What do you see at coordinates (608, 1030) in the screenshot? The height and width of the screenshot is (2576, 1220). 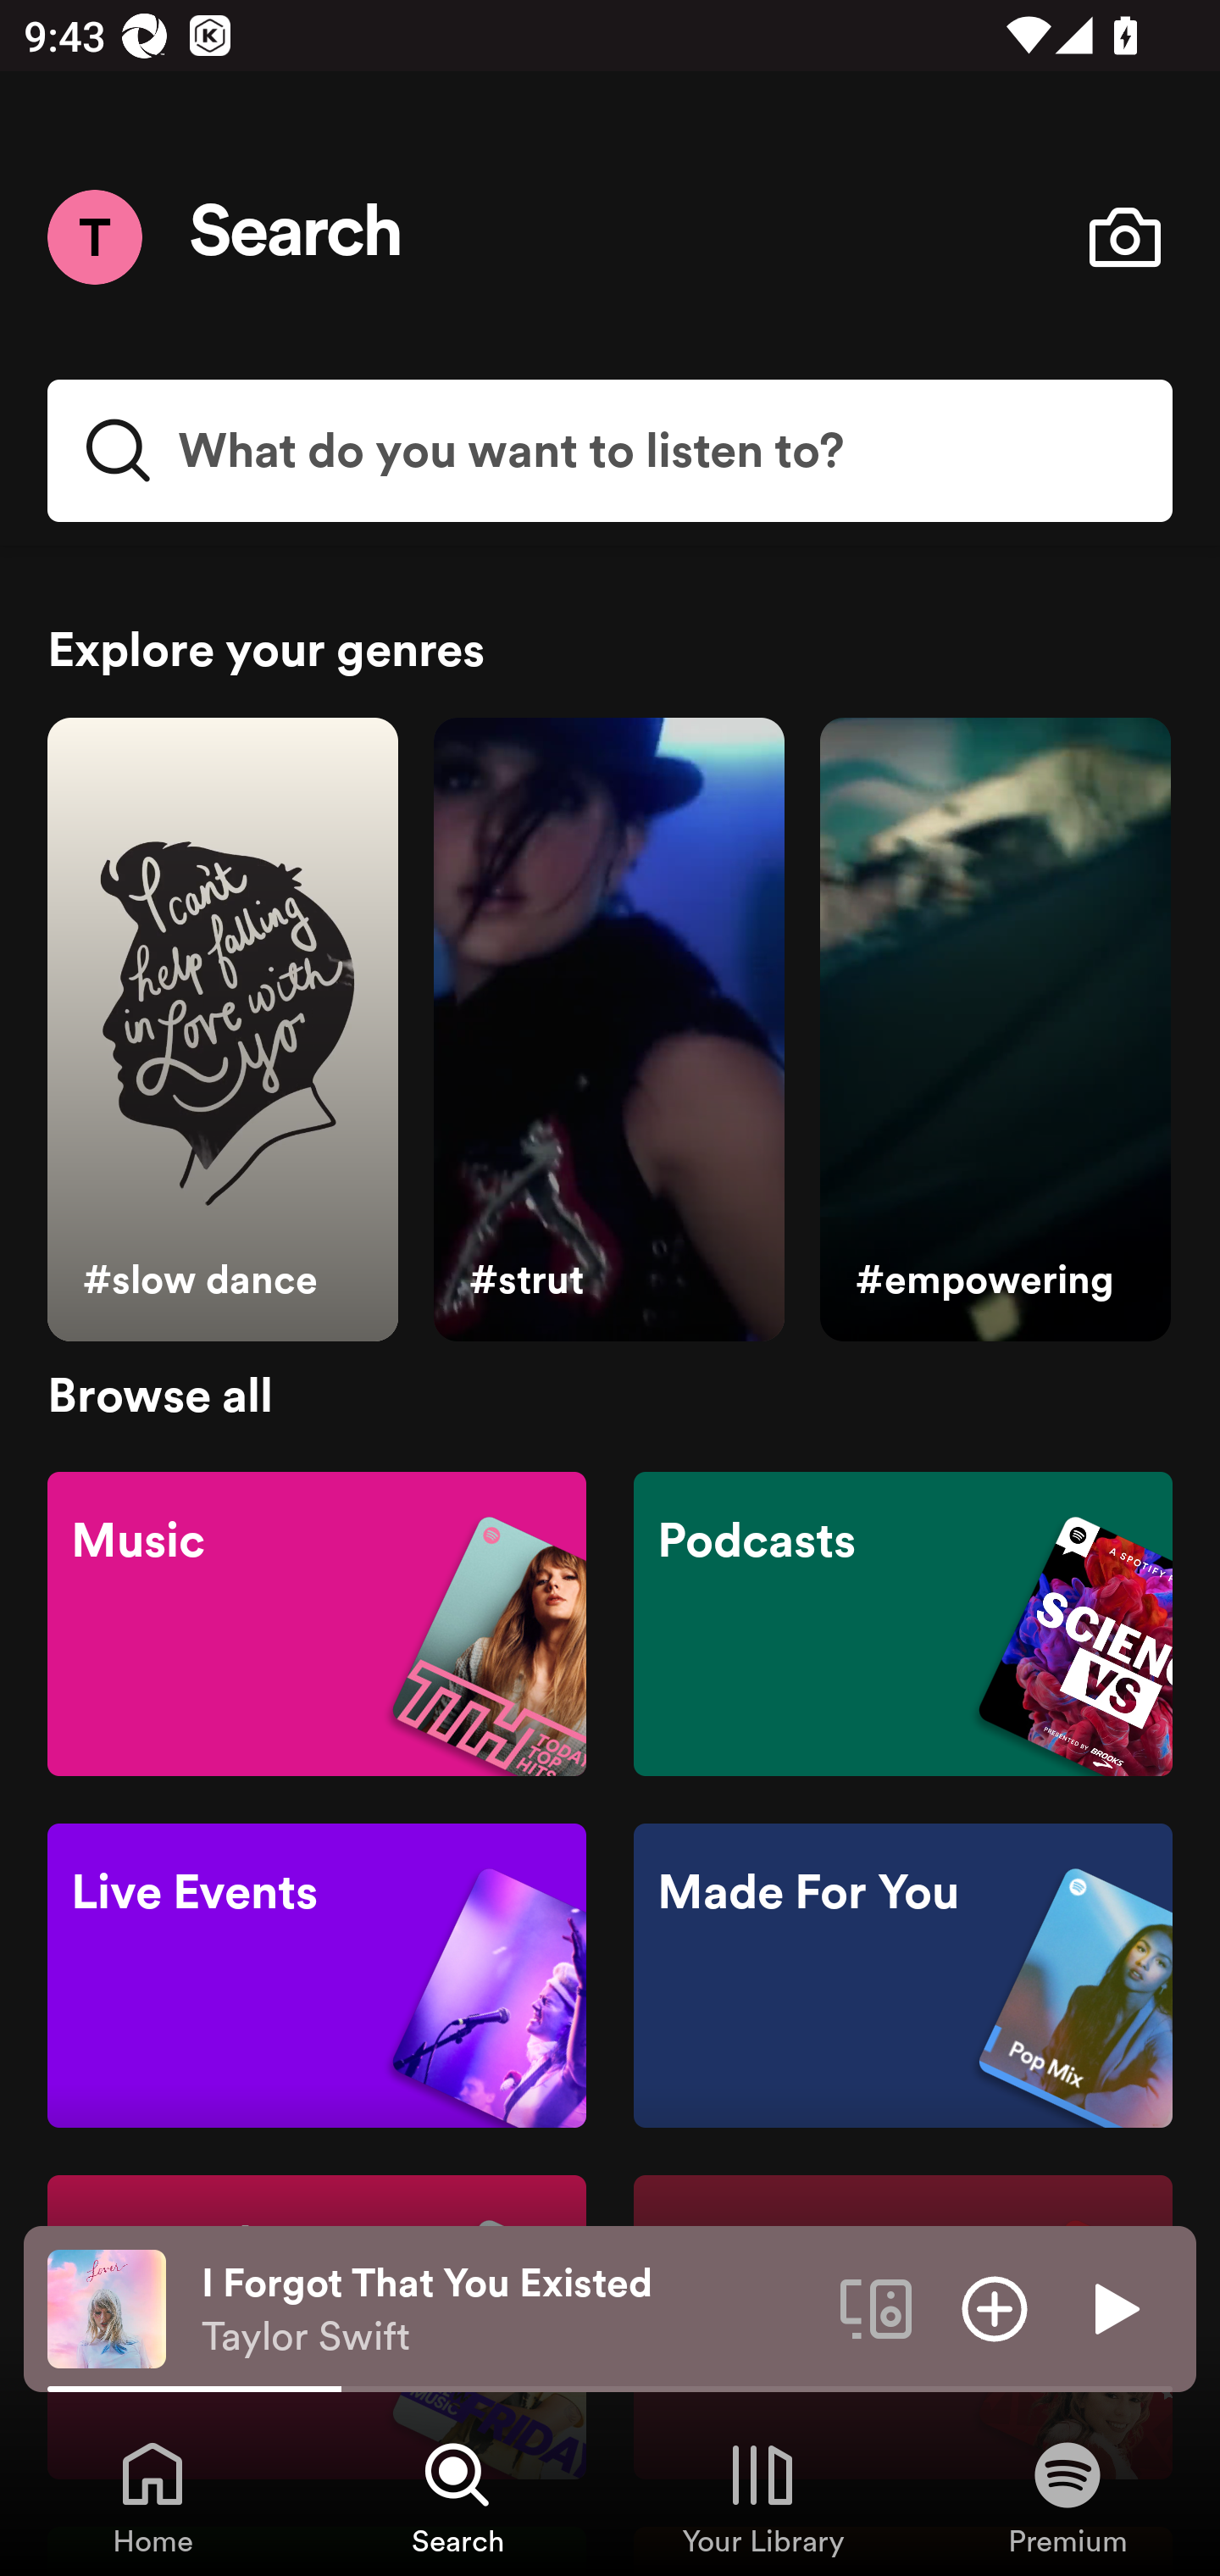 I see `#strut` at bounding box center [608, 1030].